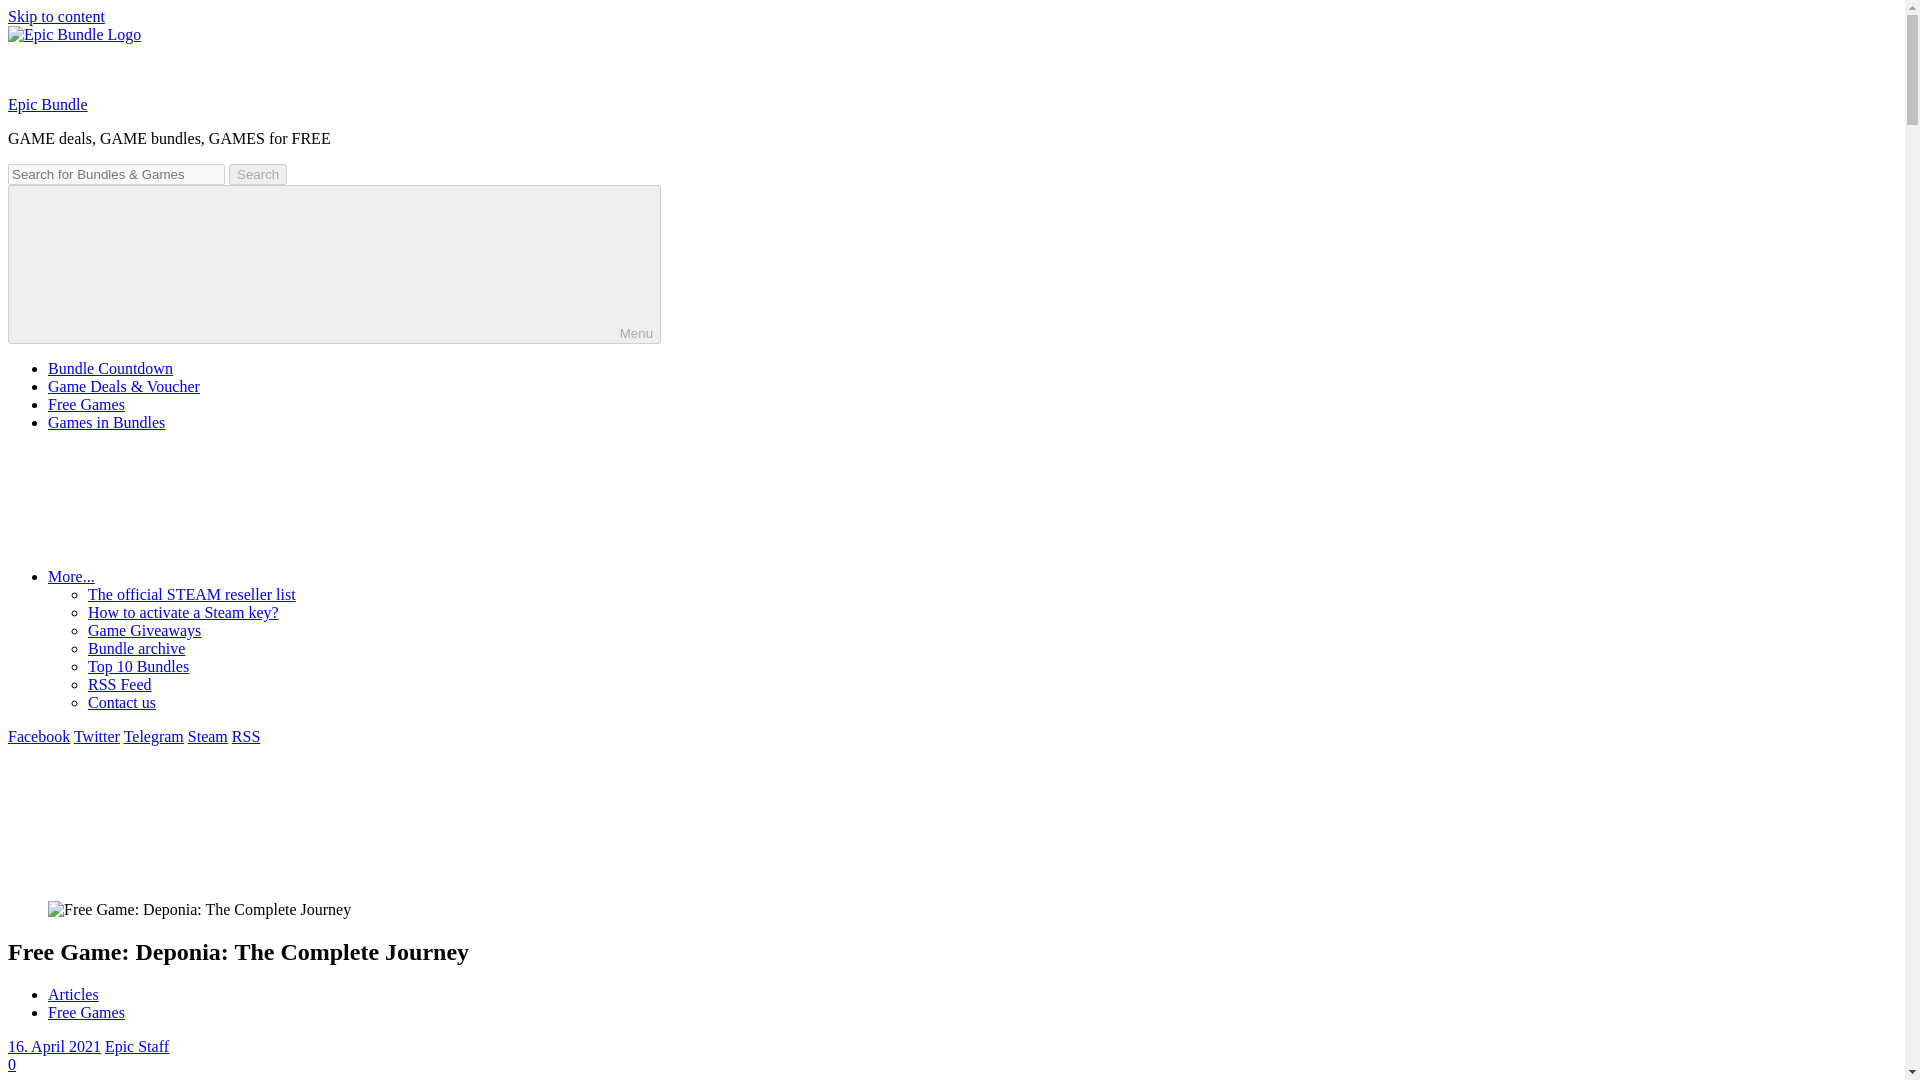 The height and width of the screenshot is (1080, 1920). Describe the element at coordinates (120, 684) in the screenshot. I see `RSS Feed` at that location.